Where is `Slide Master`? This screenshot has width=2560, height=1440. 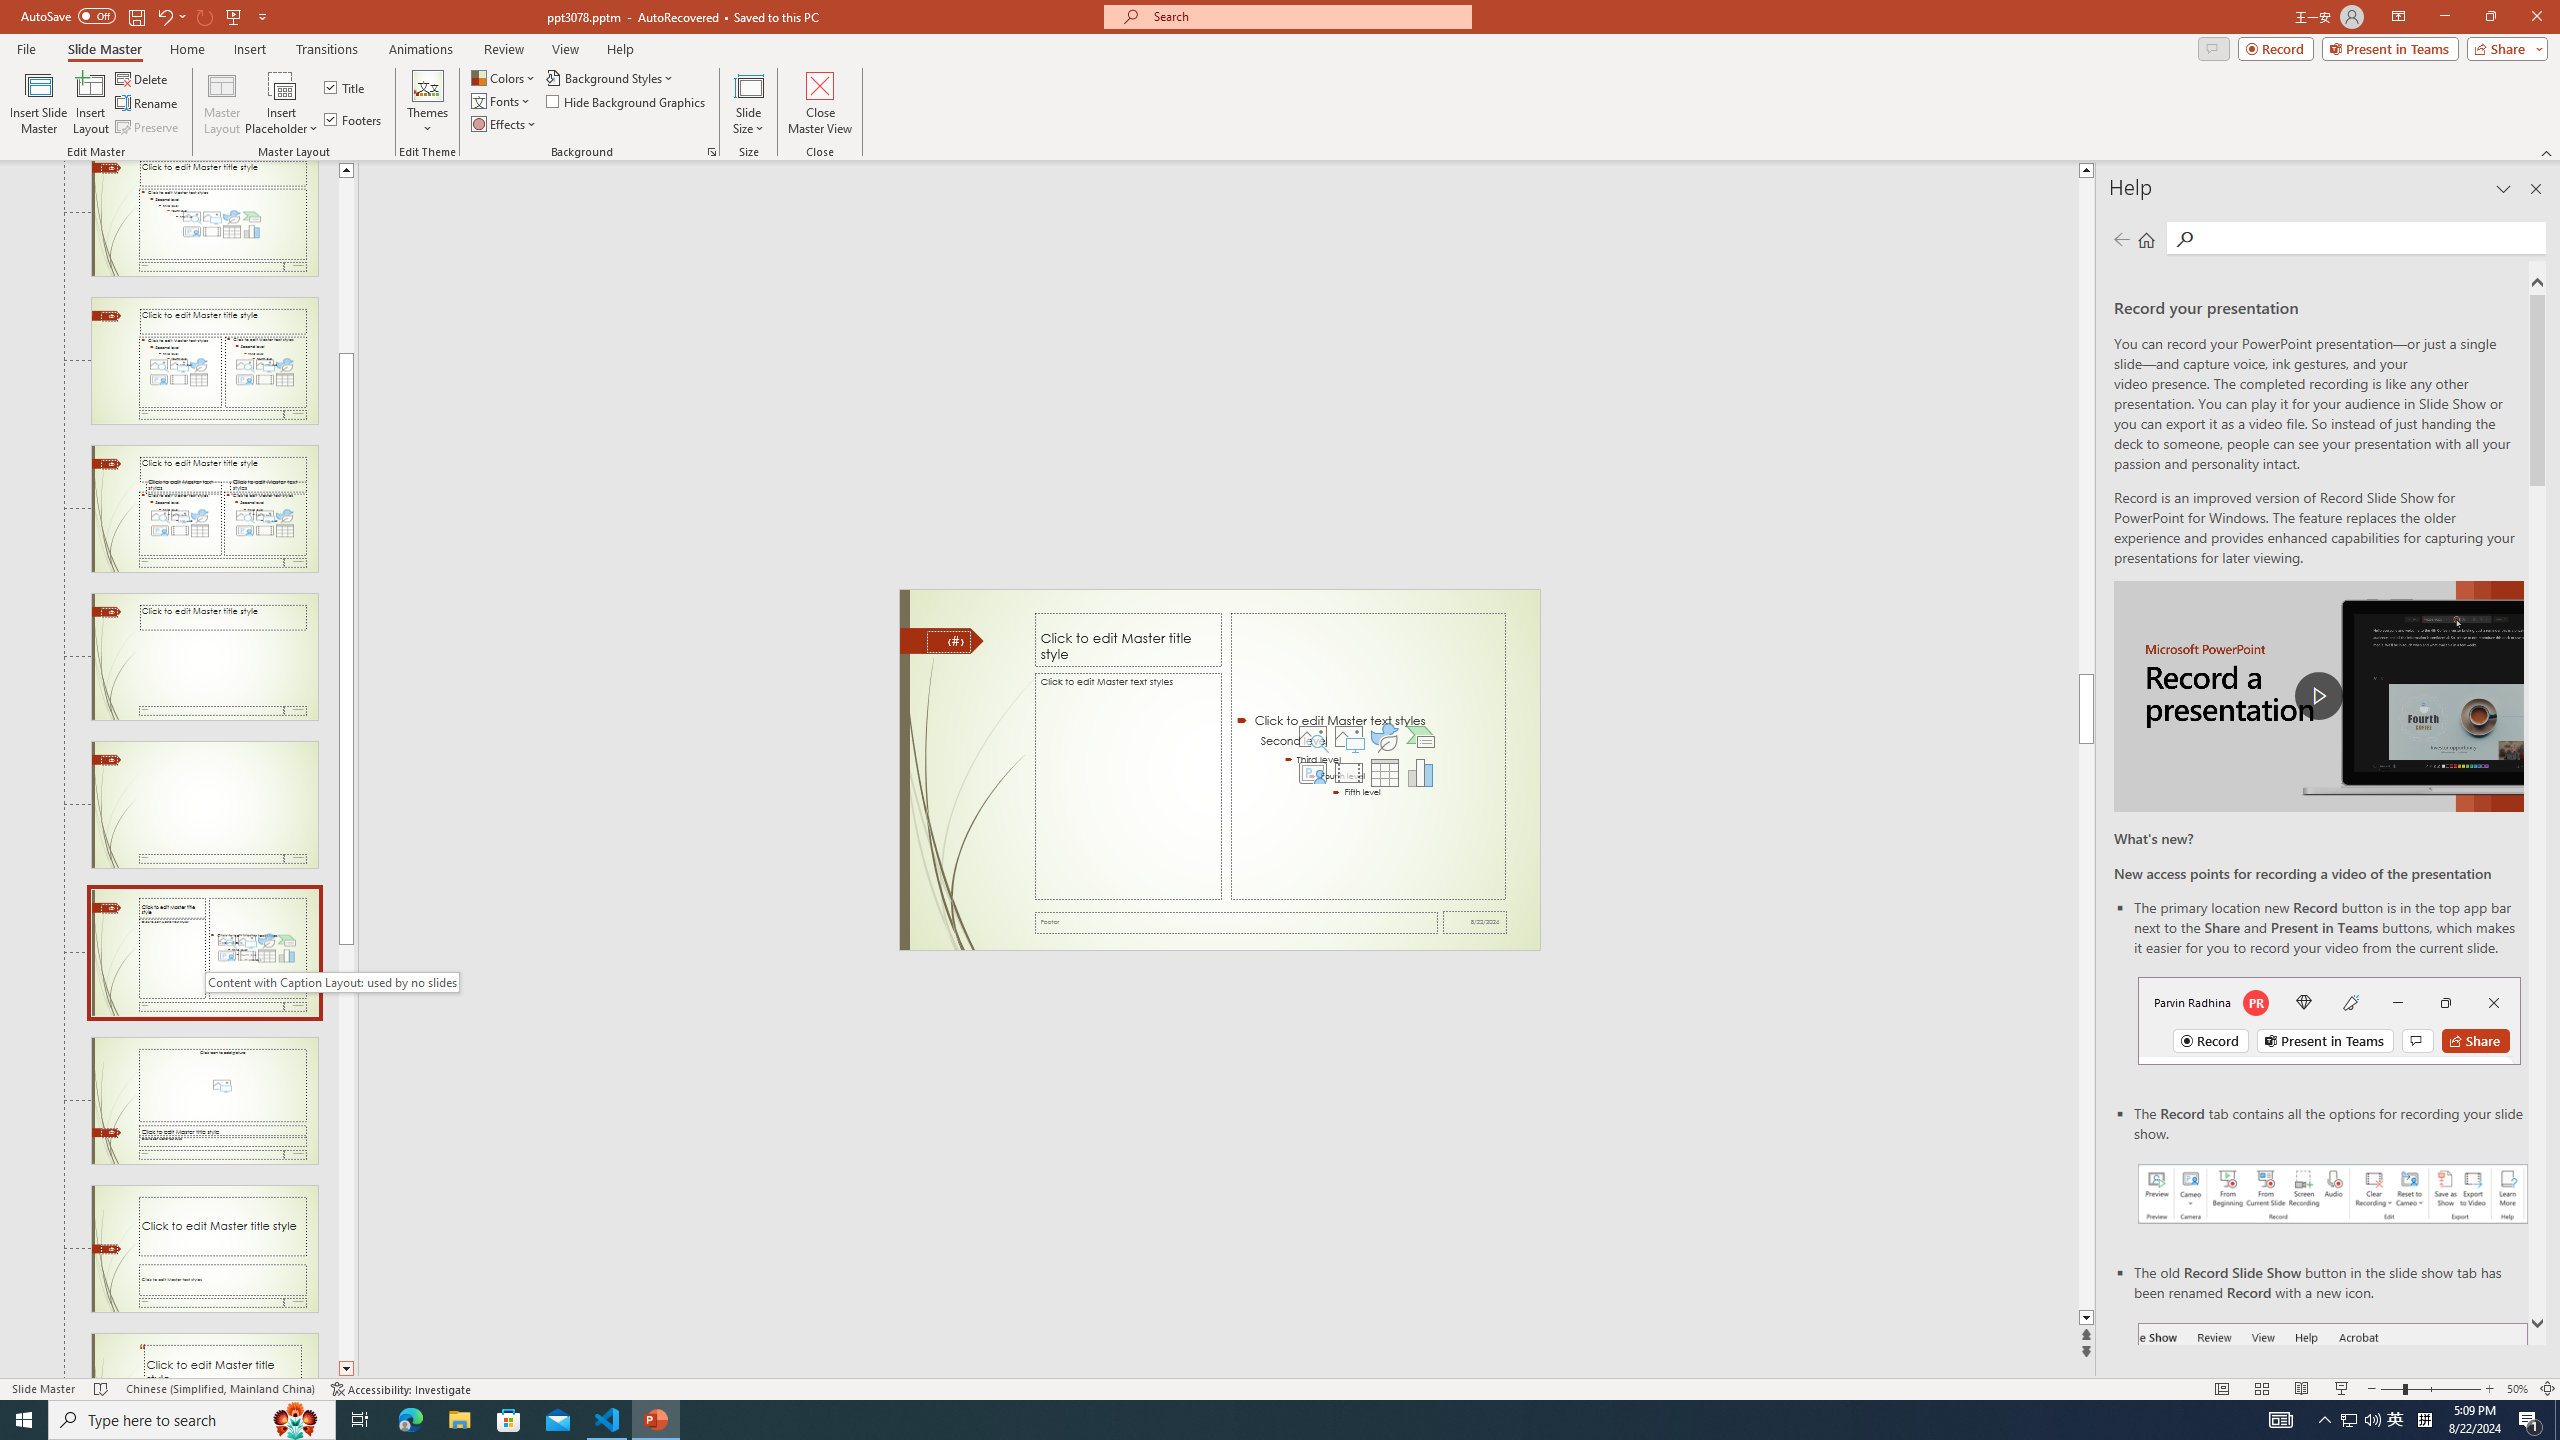 Slide Master is located at coordinates (104, 49).